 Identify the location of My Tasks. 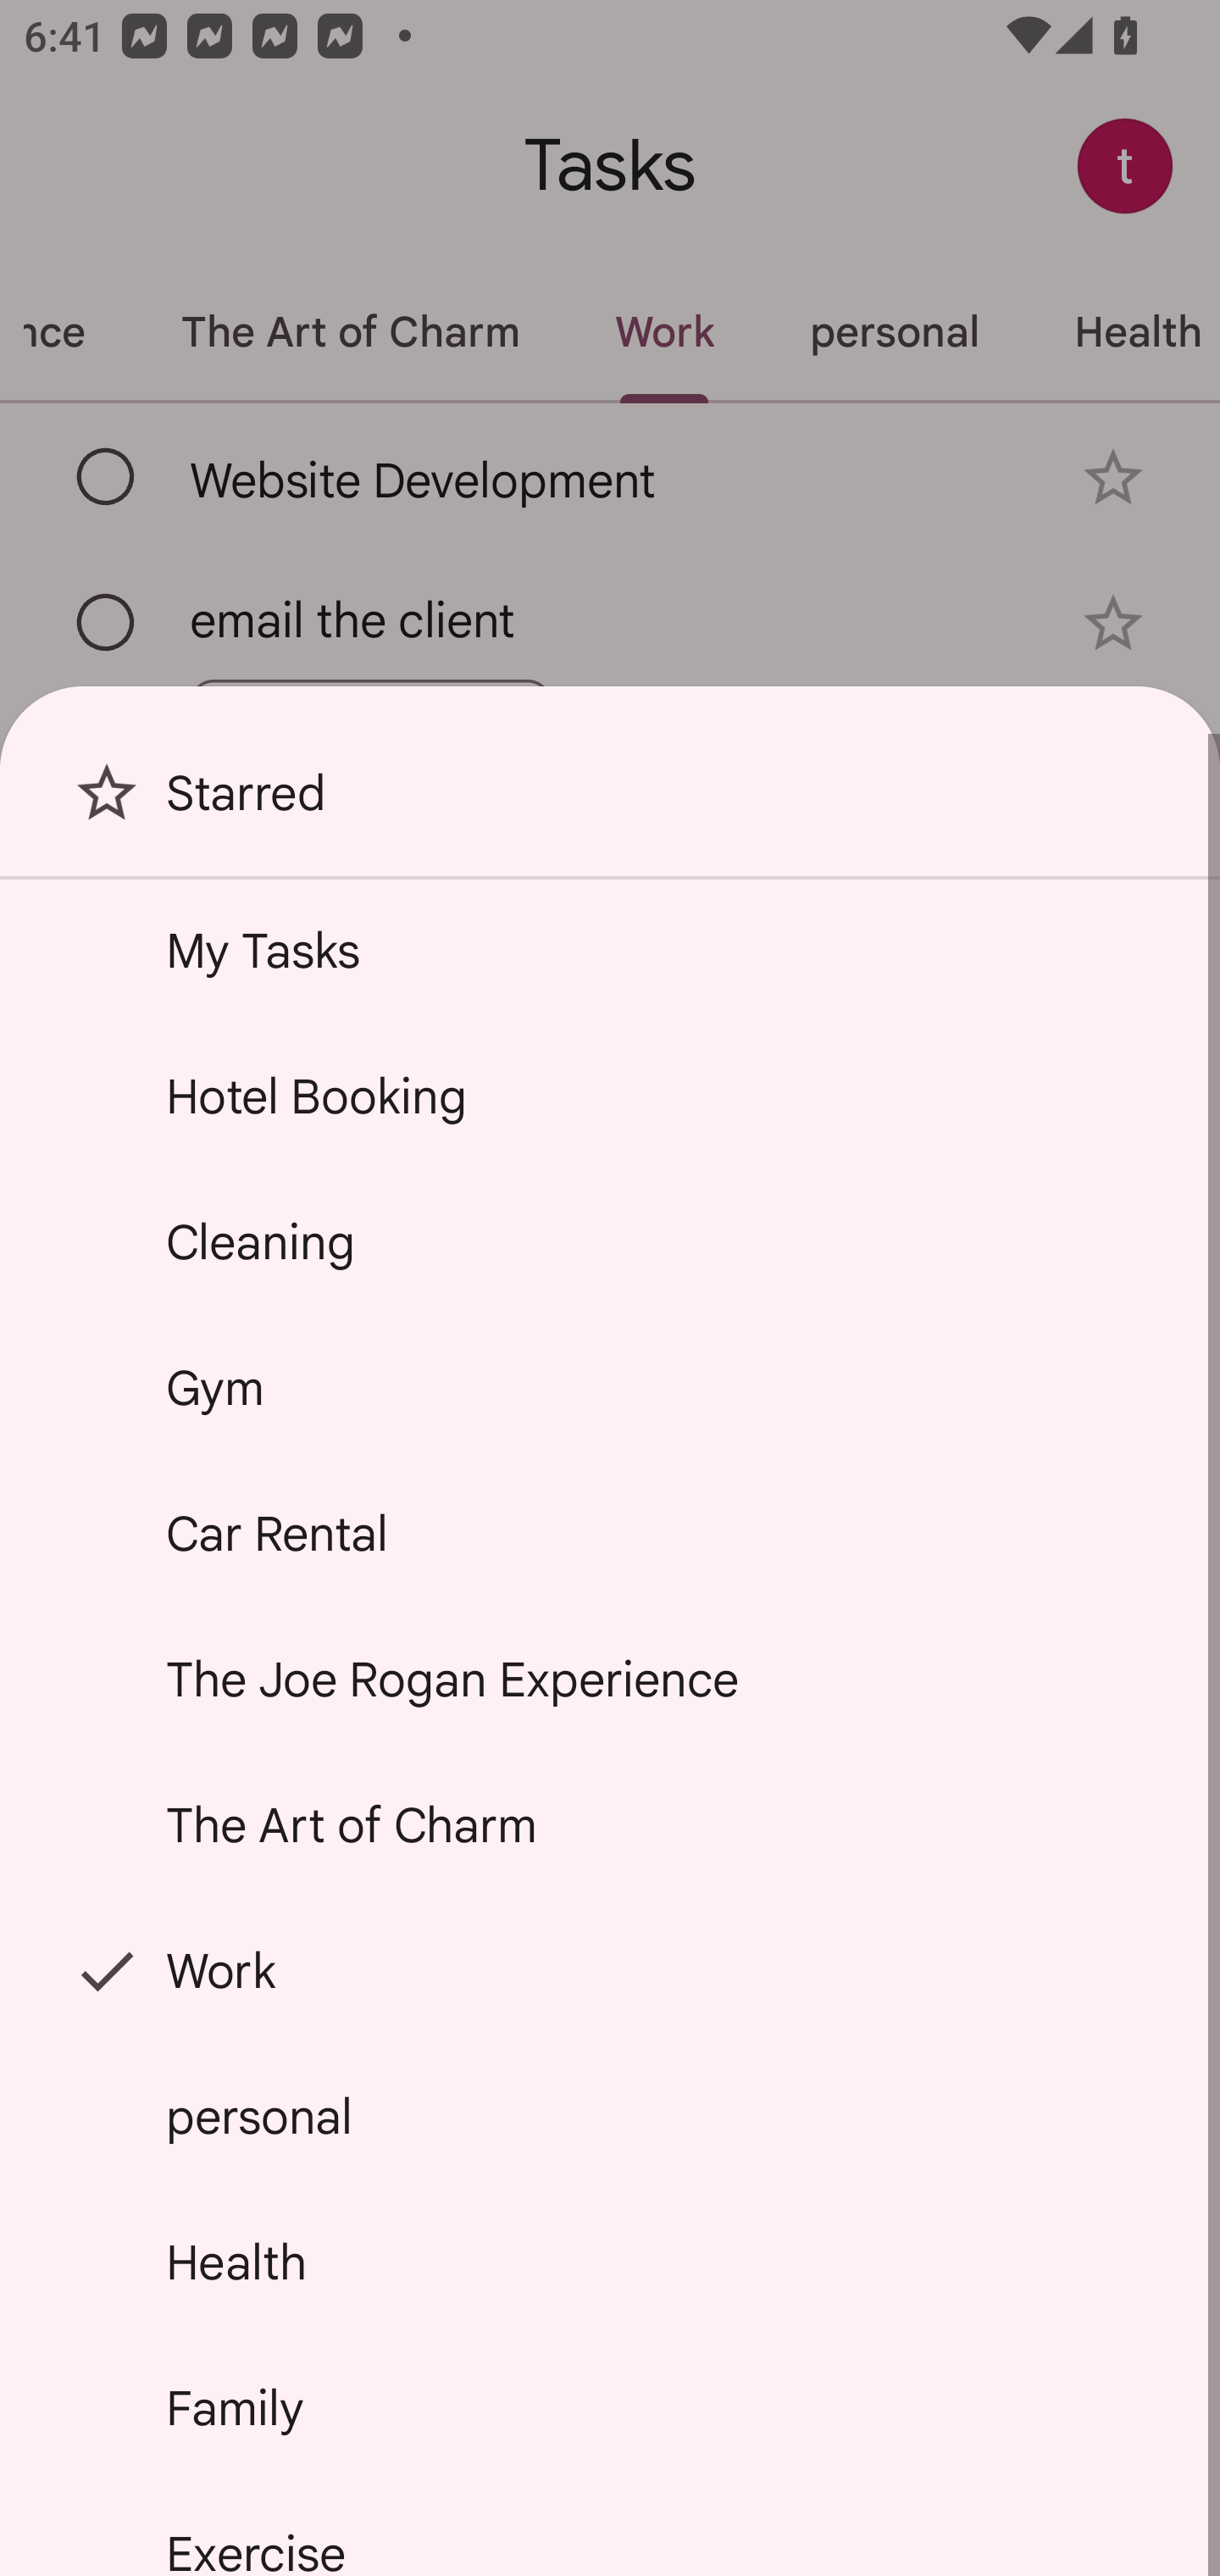
(610, 950).